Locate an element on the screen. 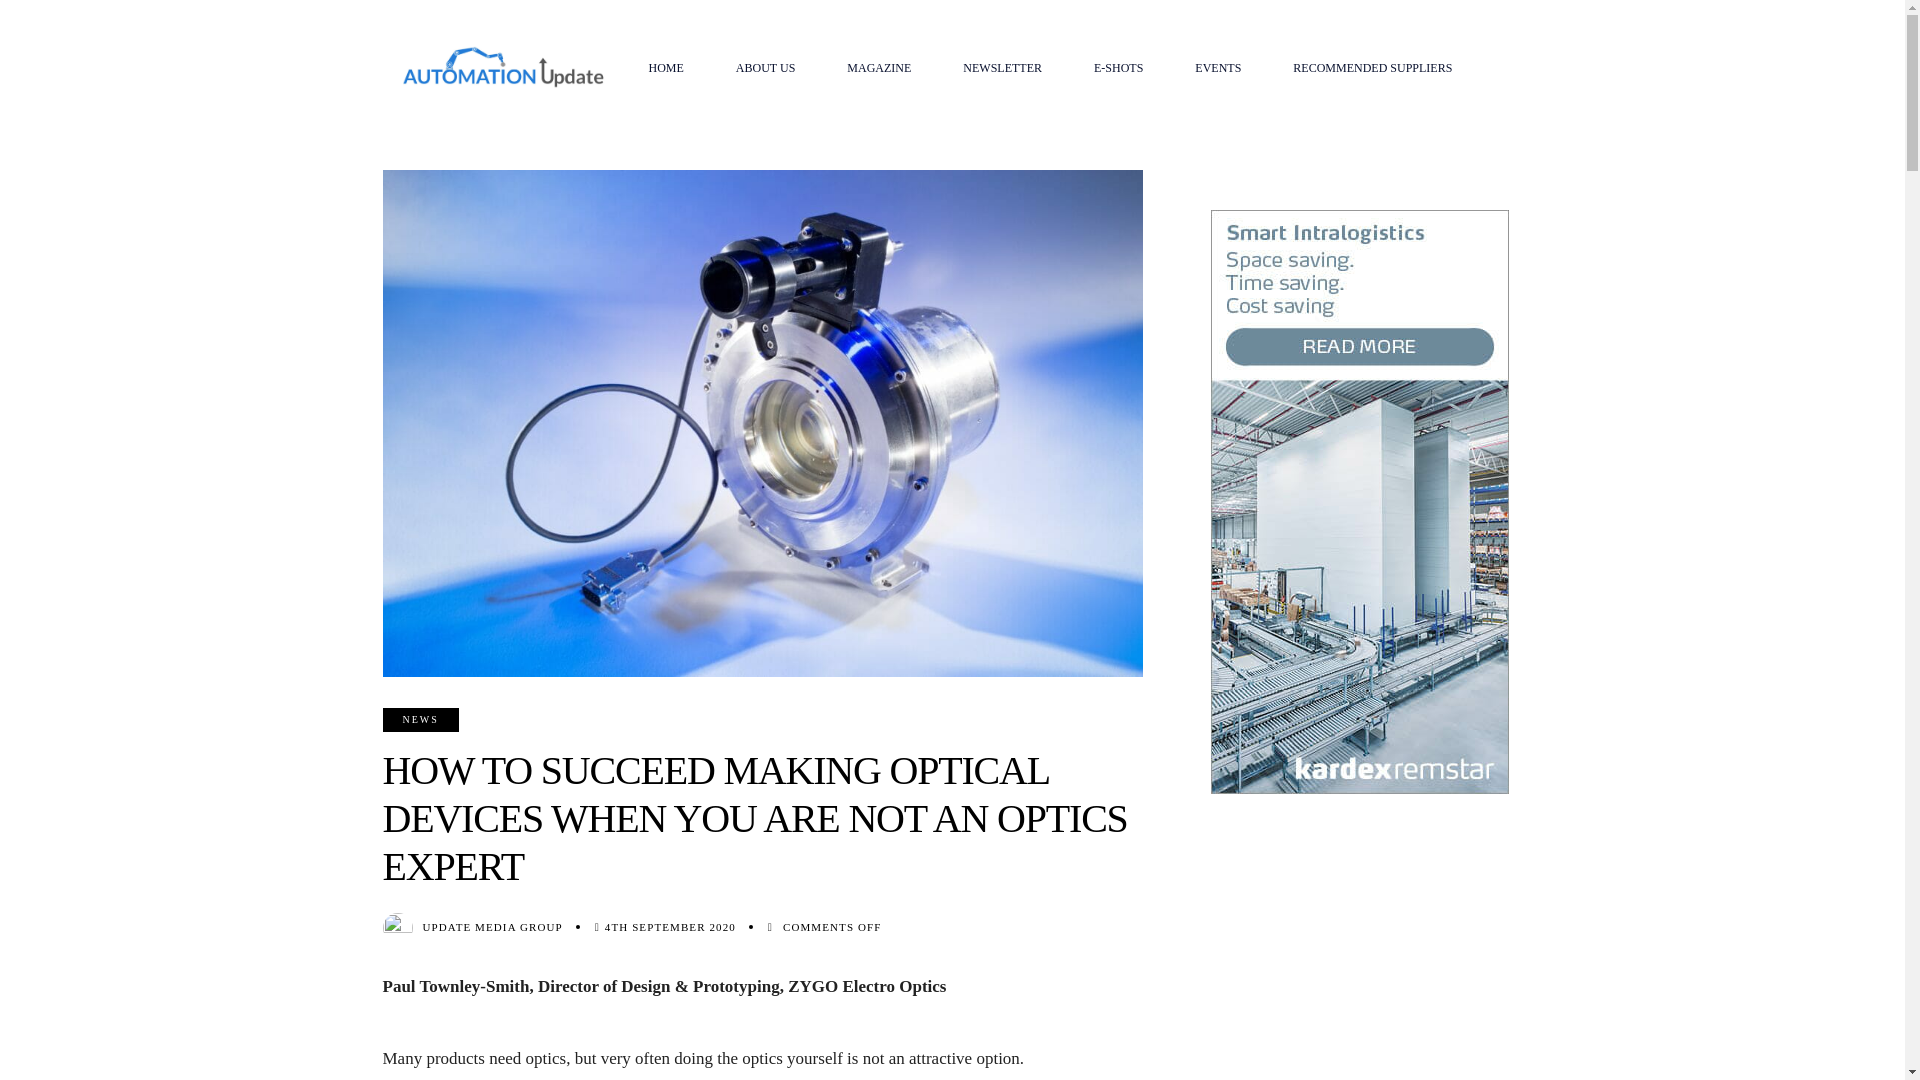 This screenshot has width=1920, height=1080. HOME is located at coordinates (665, 68).